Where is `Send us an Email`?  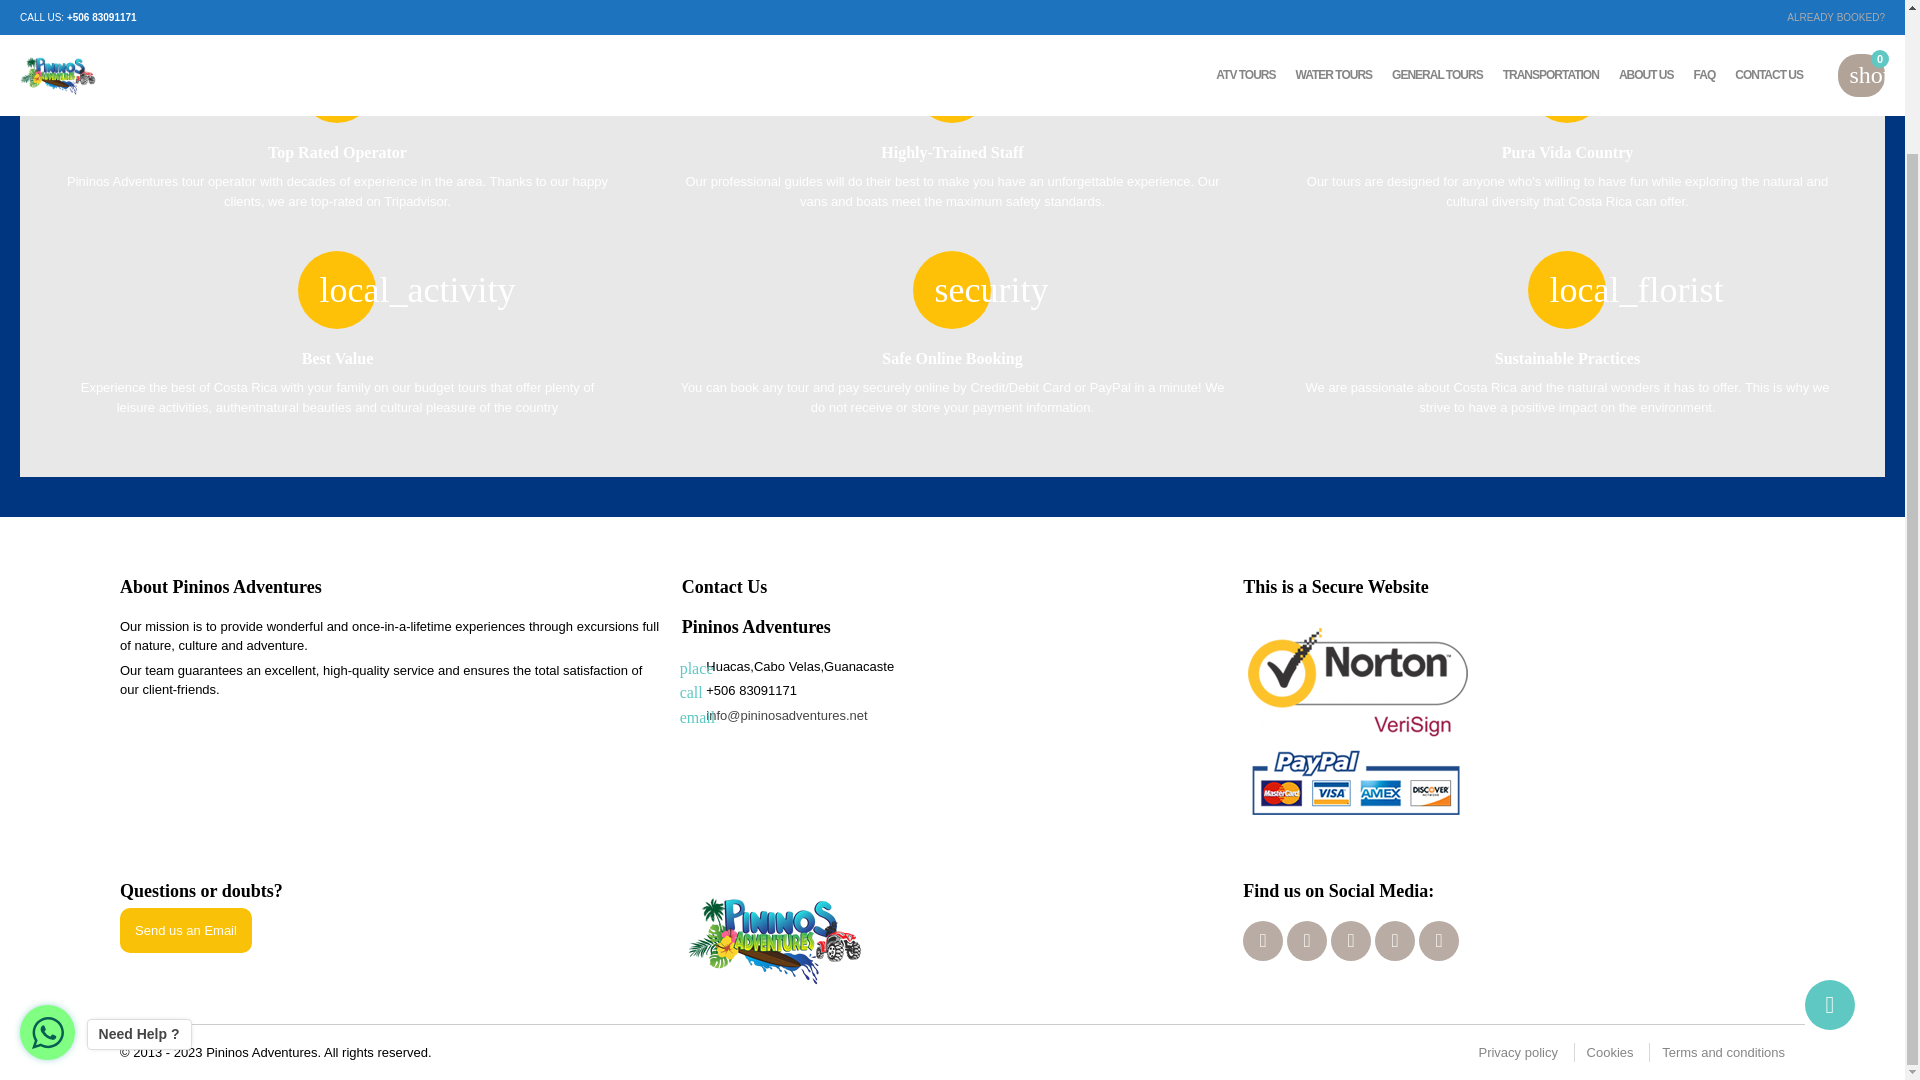 Send us an Email is located at coordinates (185, 930).